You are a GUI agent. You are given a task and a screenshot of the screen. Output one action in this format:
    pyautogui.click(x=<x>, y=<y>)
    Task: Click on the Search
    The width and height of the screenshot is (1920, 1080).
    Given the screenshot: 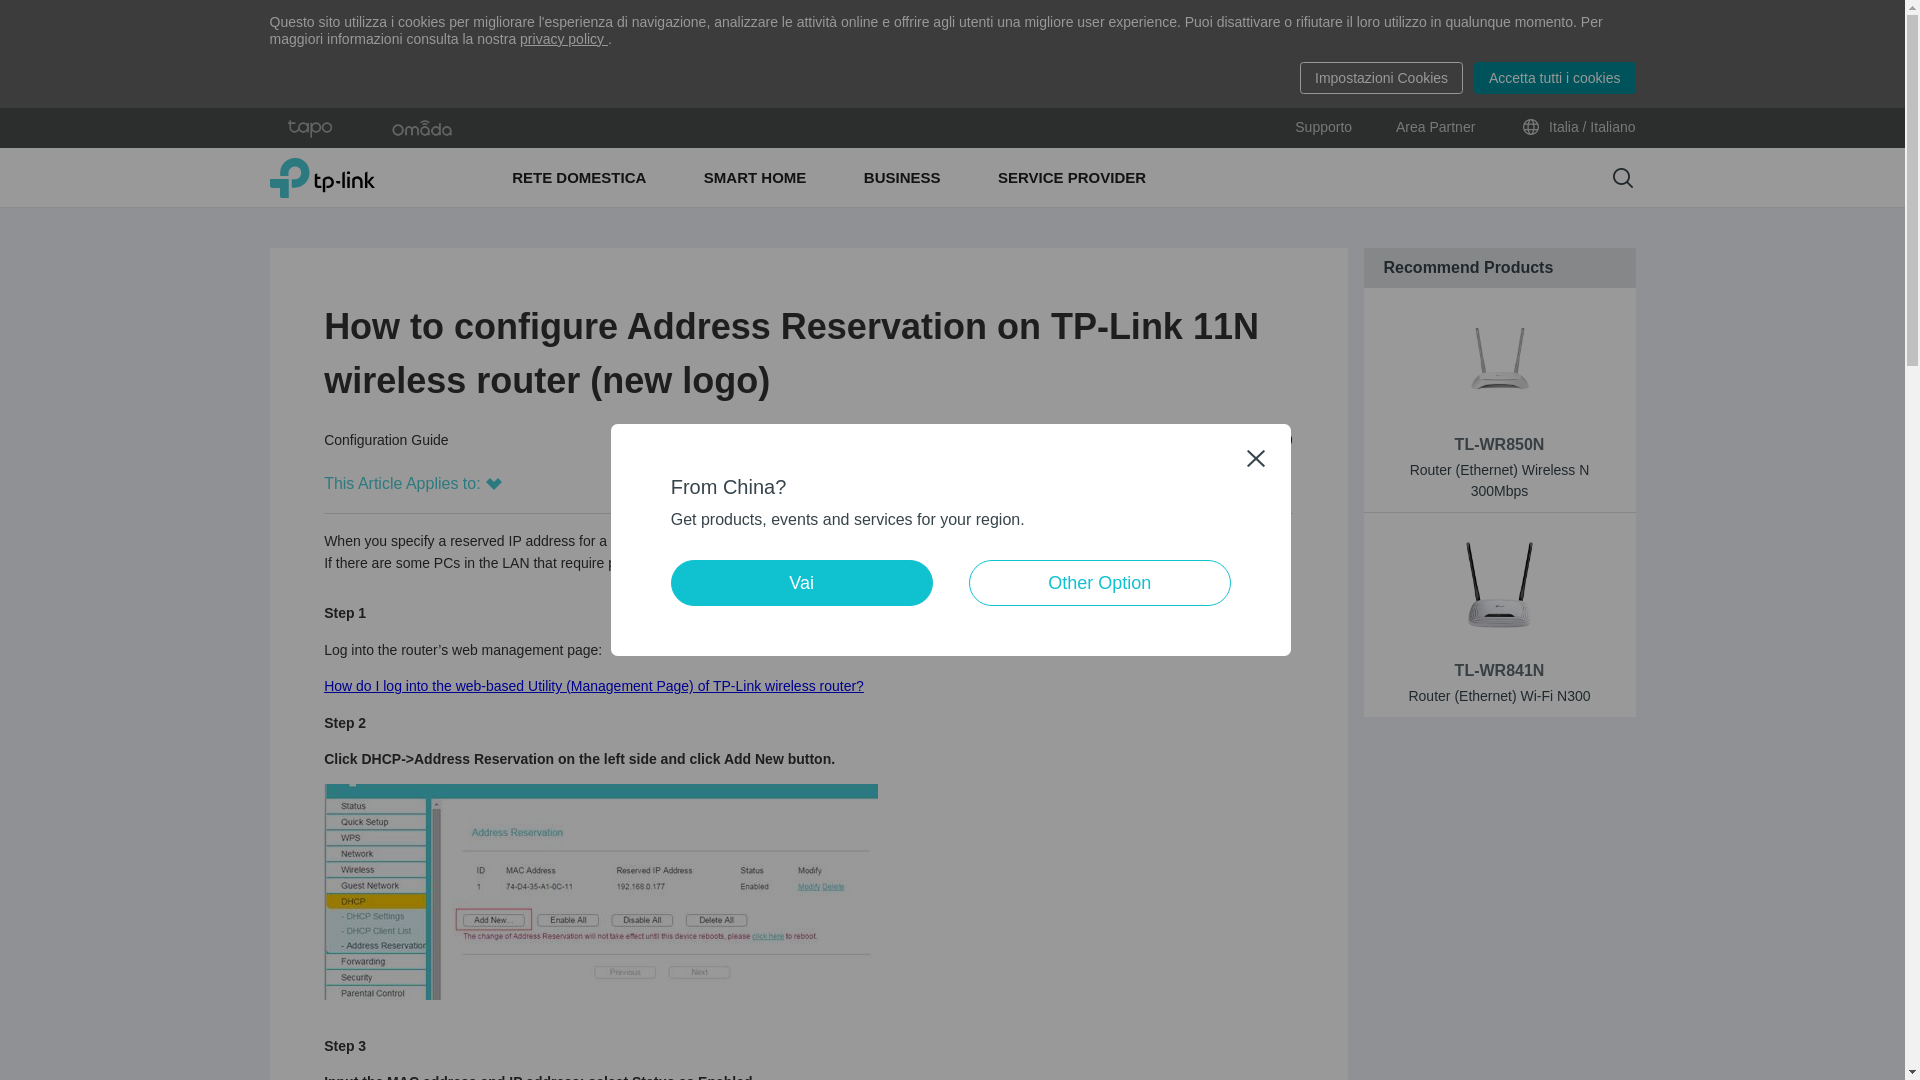 What is the action you would take?
    pyautogui.click(x=1622, y=178)
    